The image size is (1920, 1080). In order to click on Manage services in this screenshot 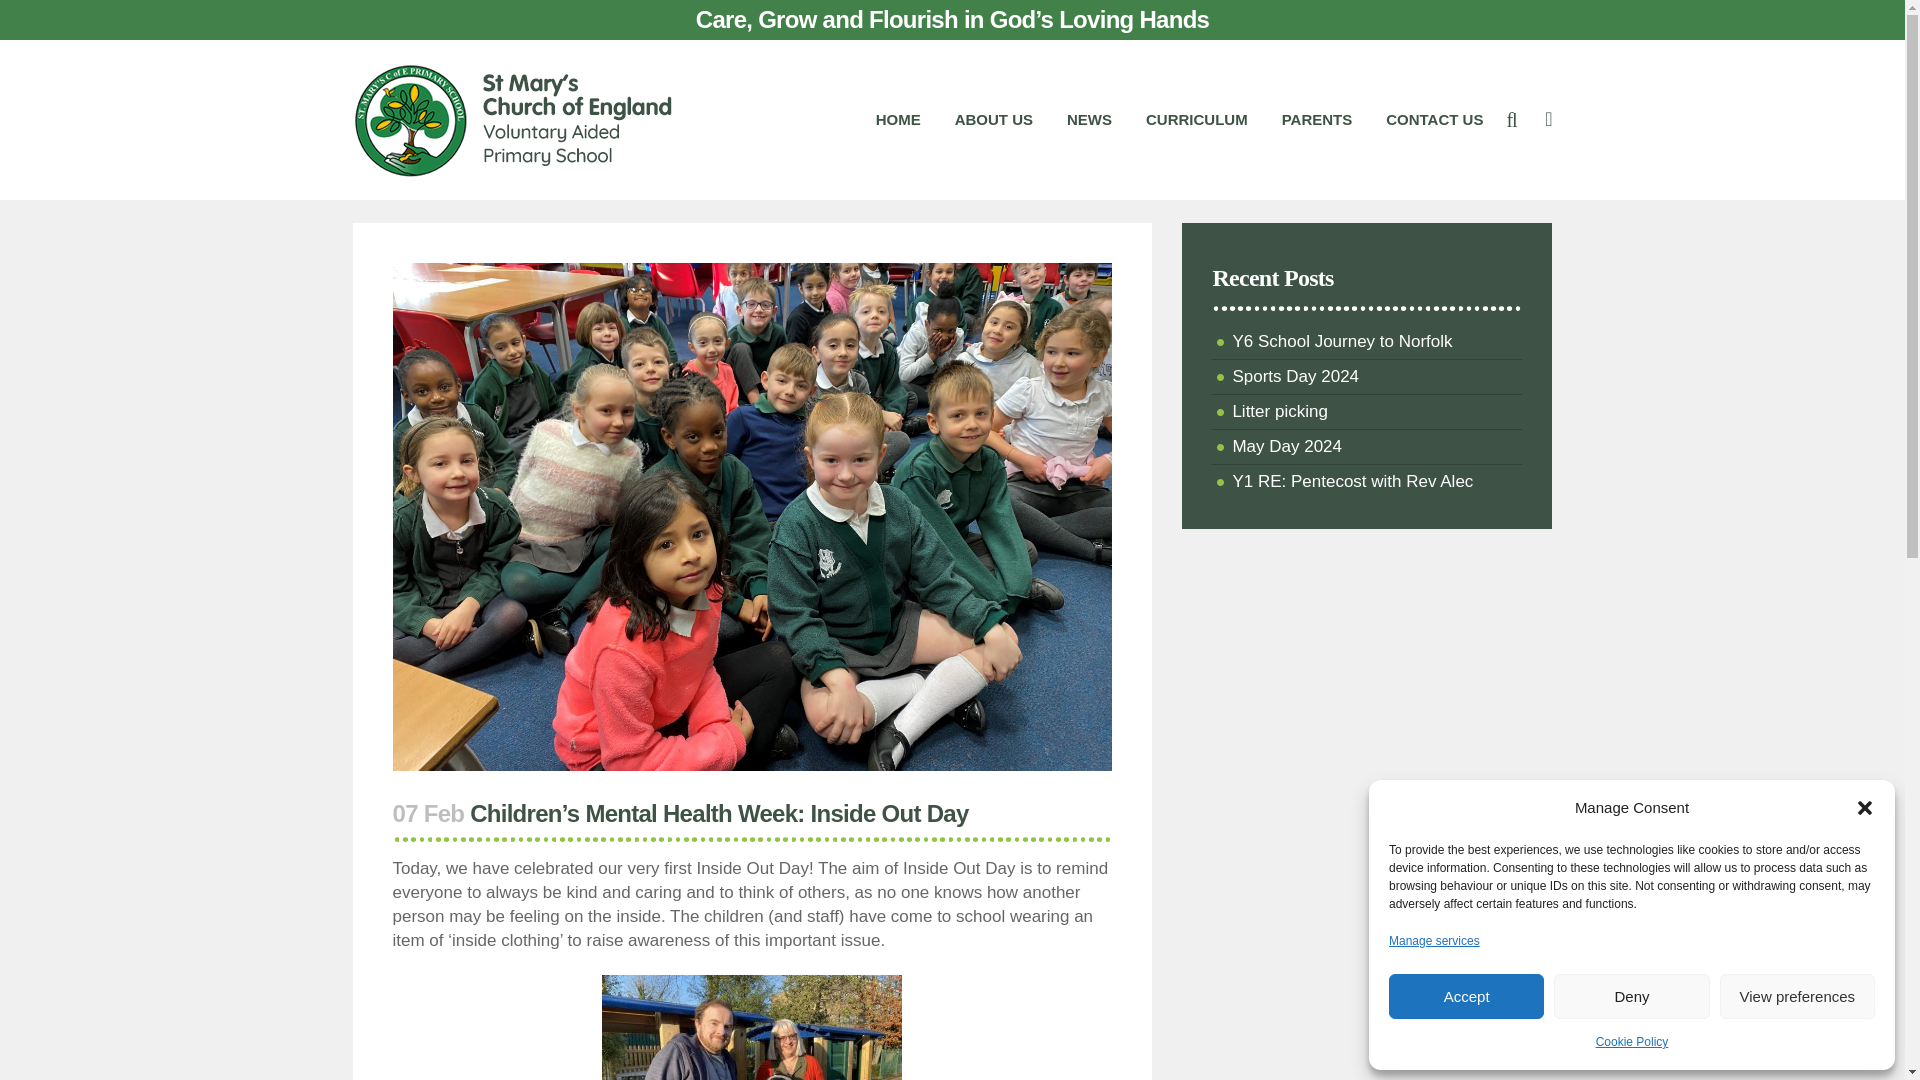, I will do `click(1434, 940)`.